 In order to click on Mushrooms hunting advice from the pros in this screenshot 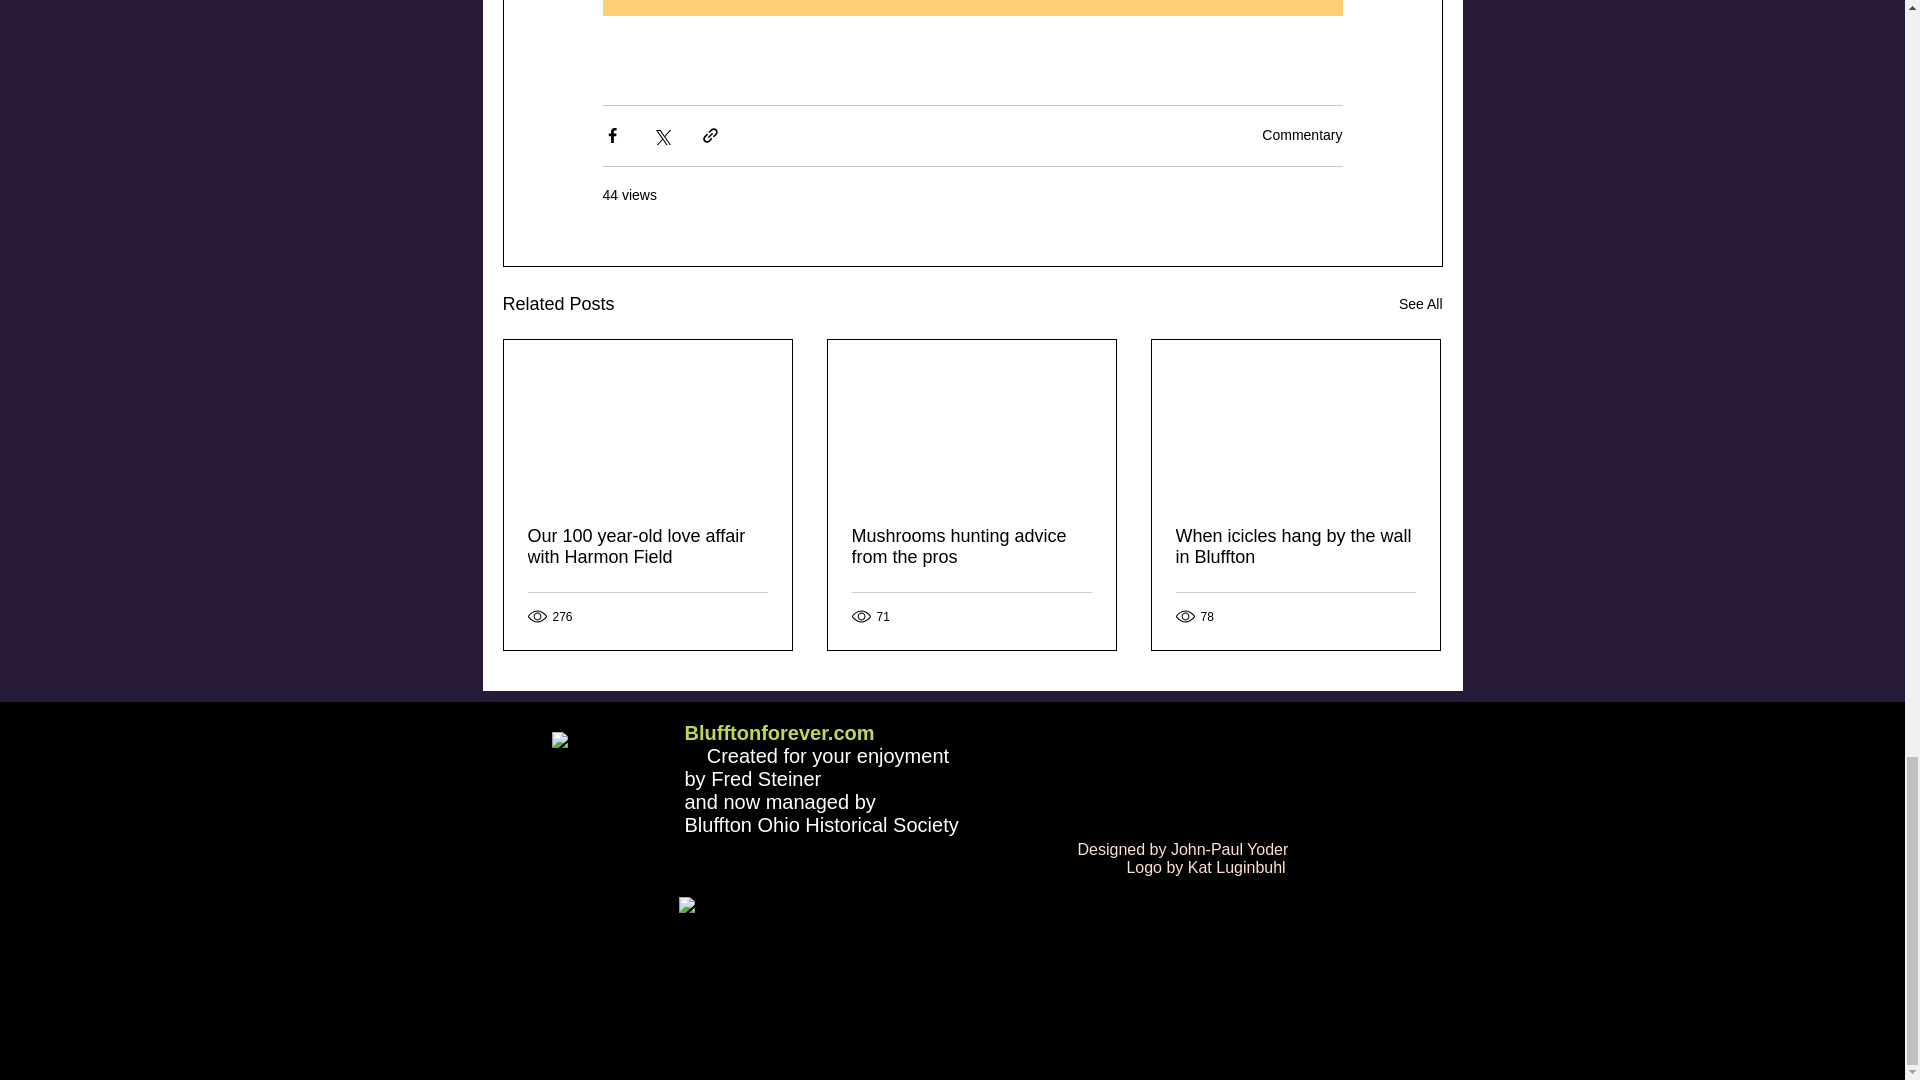, I will do `click(972, 546)`.